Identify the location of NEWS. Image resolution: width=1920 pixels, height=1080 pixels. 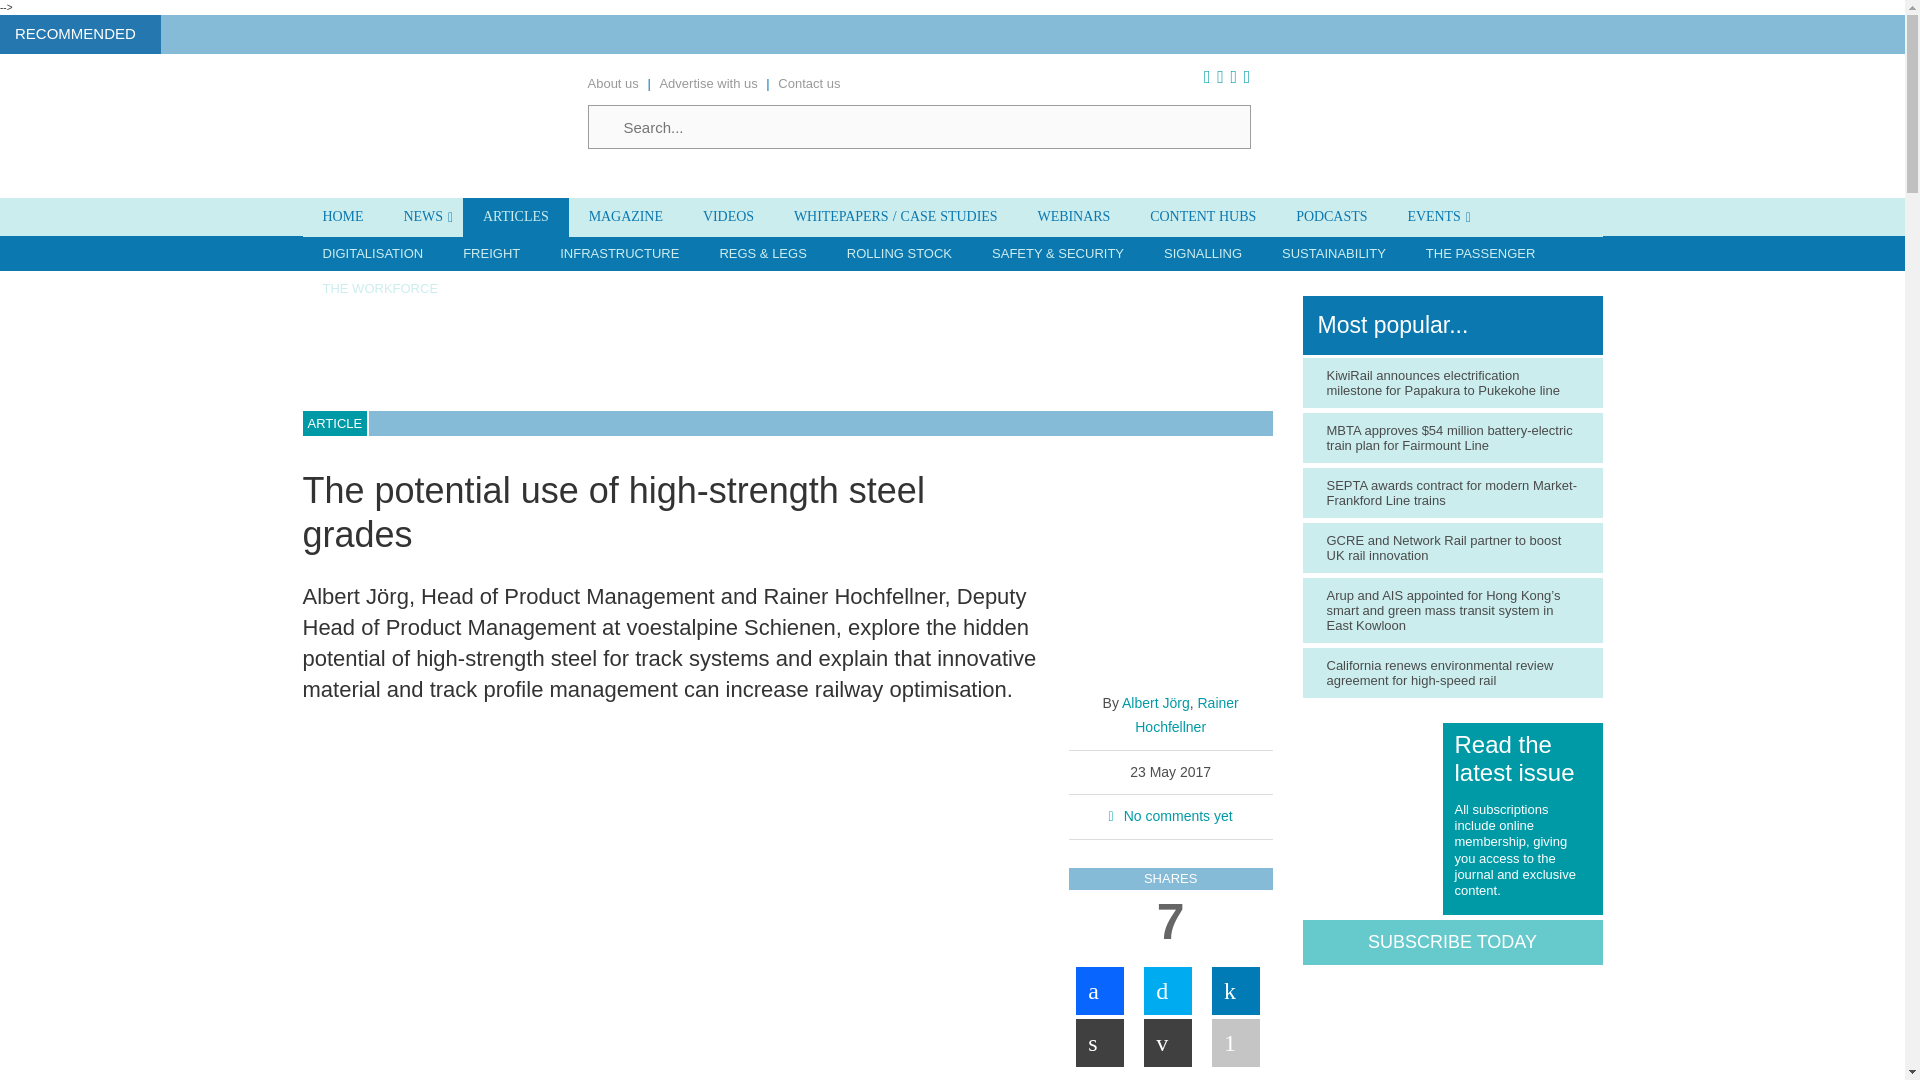
(423, 216).